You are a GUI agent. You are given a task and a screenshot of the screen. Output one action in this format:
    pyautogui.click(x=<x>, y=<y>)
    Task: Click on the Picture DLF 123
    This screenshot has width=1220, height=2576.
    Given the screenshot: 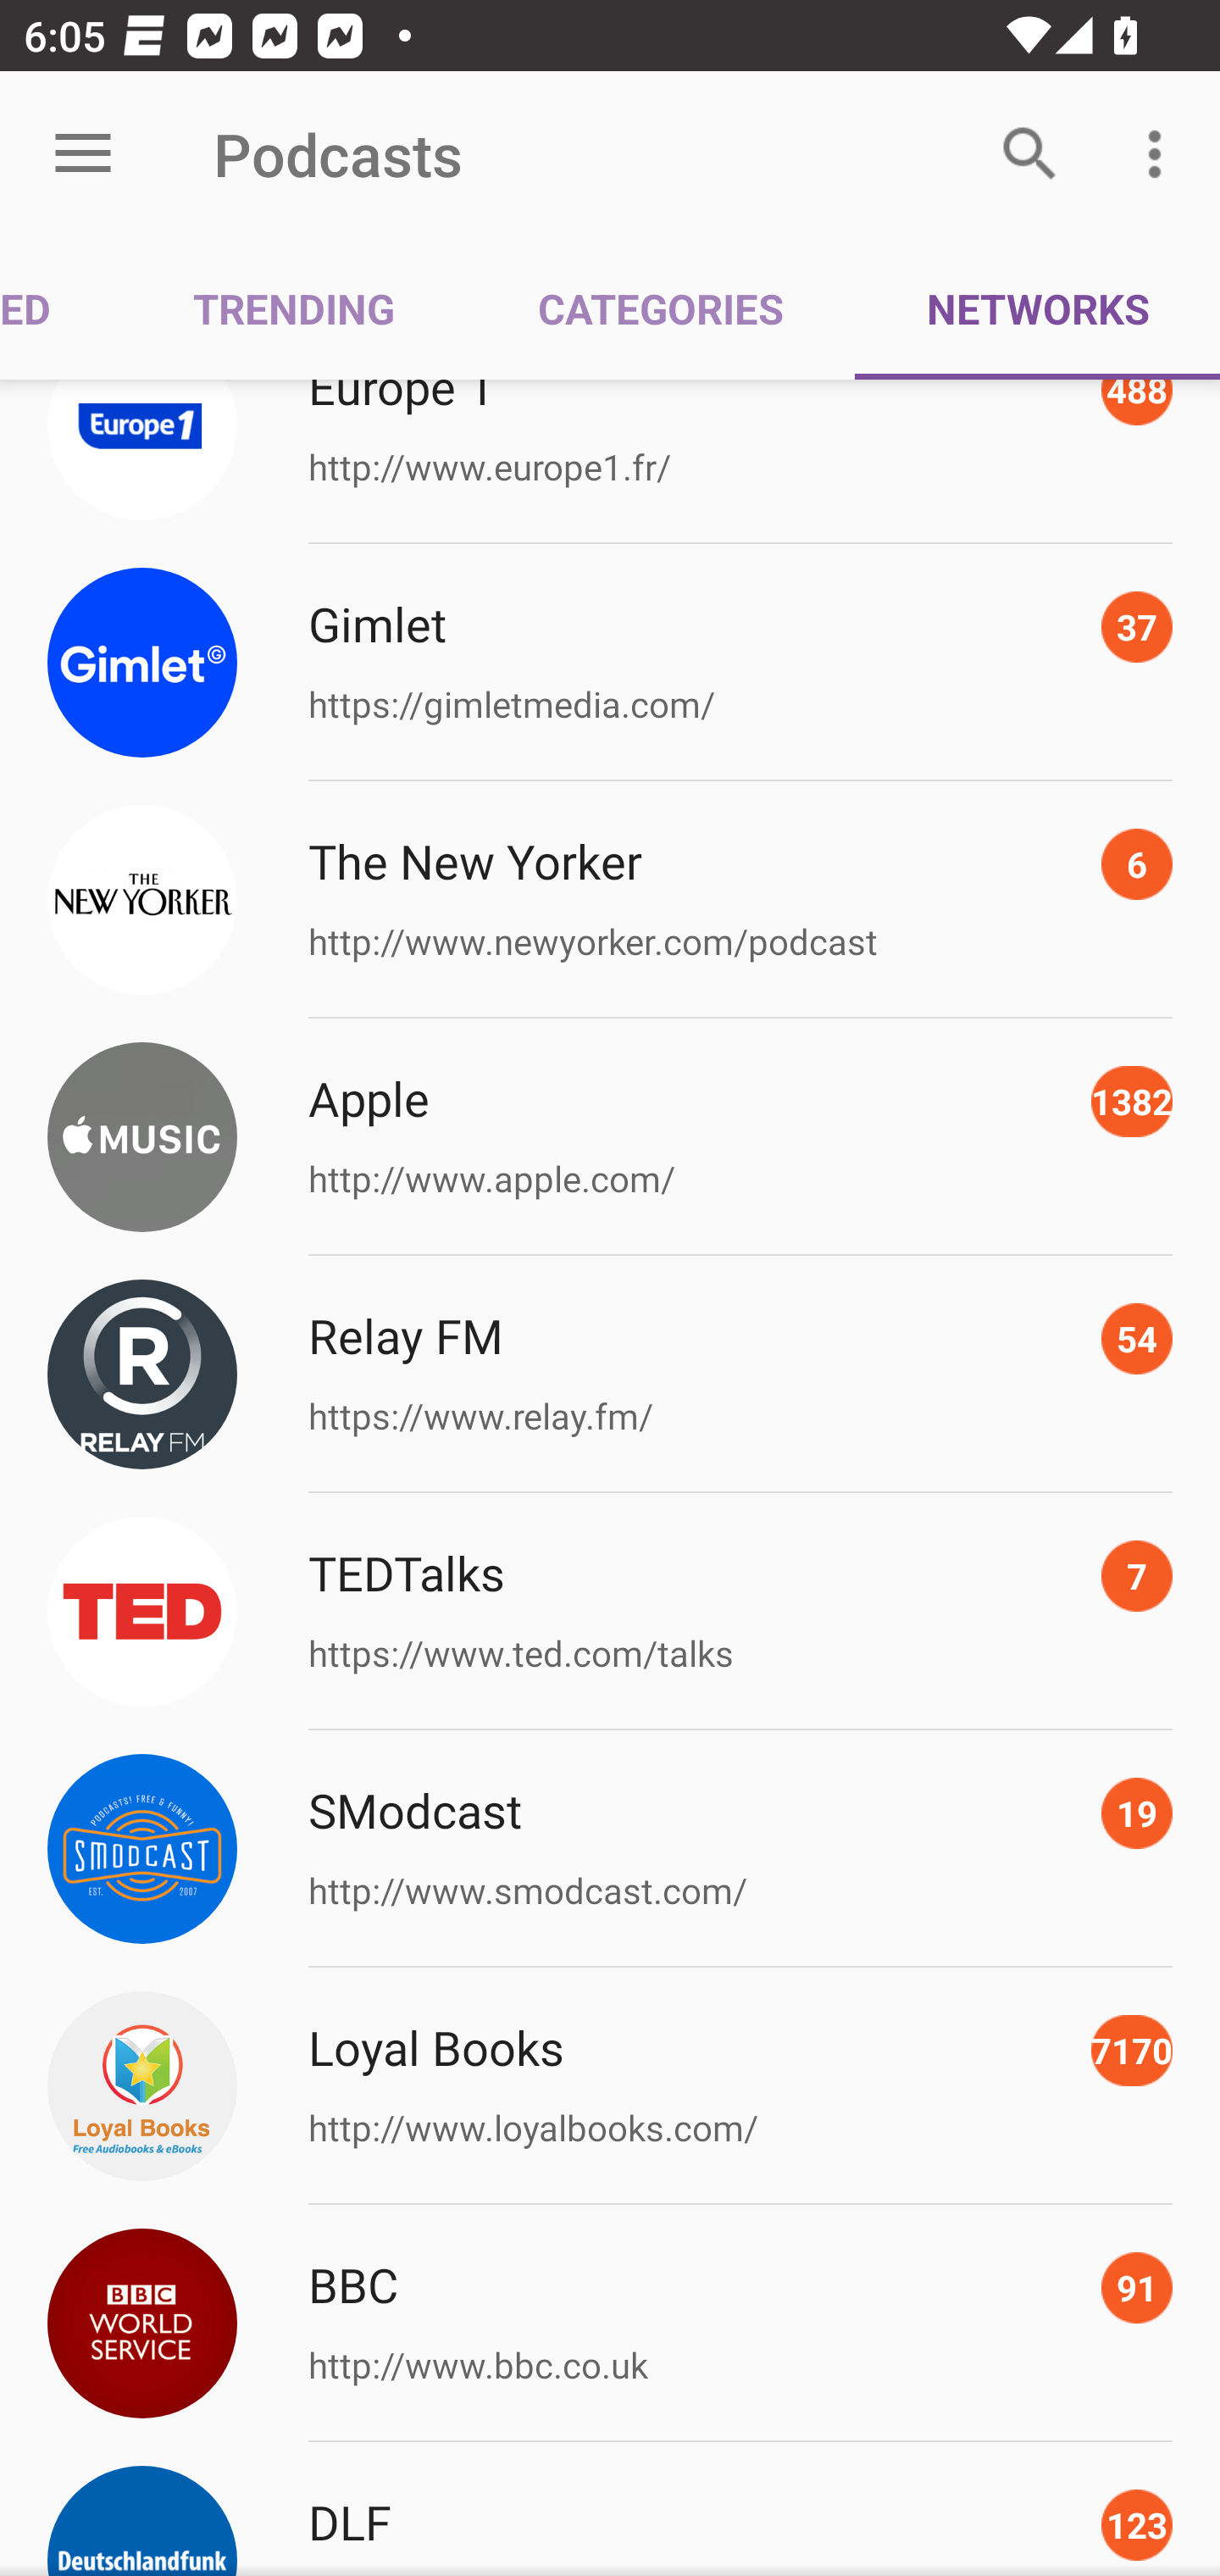 What is the action you would take?
    pyautogui.click(x=610, y=2508)
    